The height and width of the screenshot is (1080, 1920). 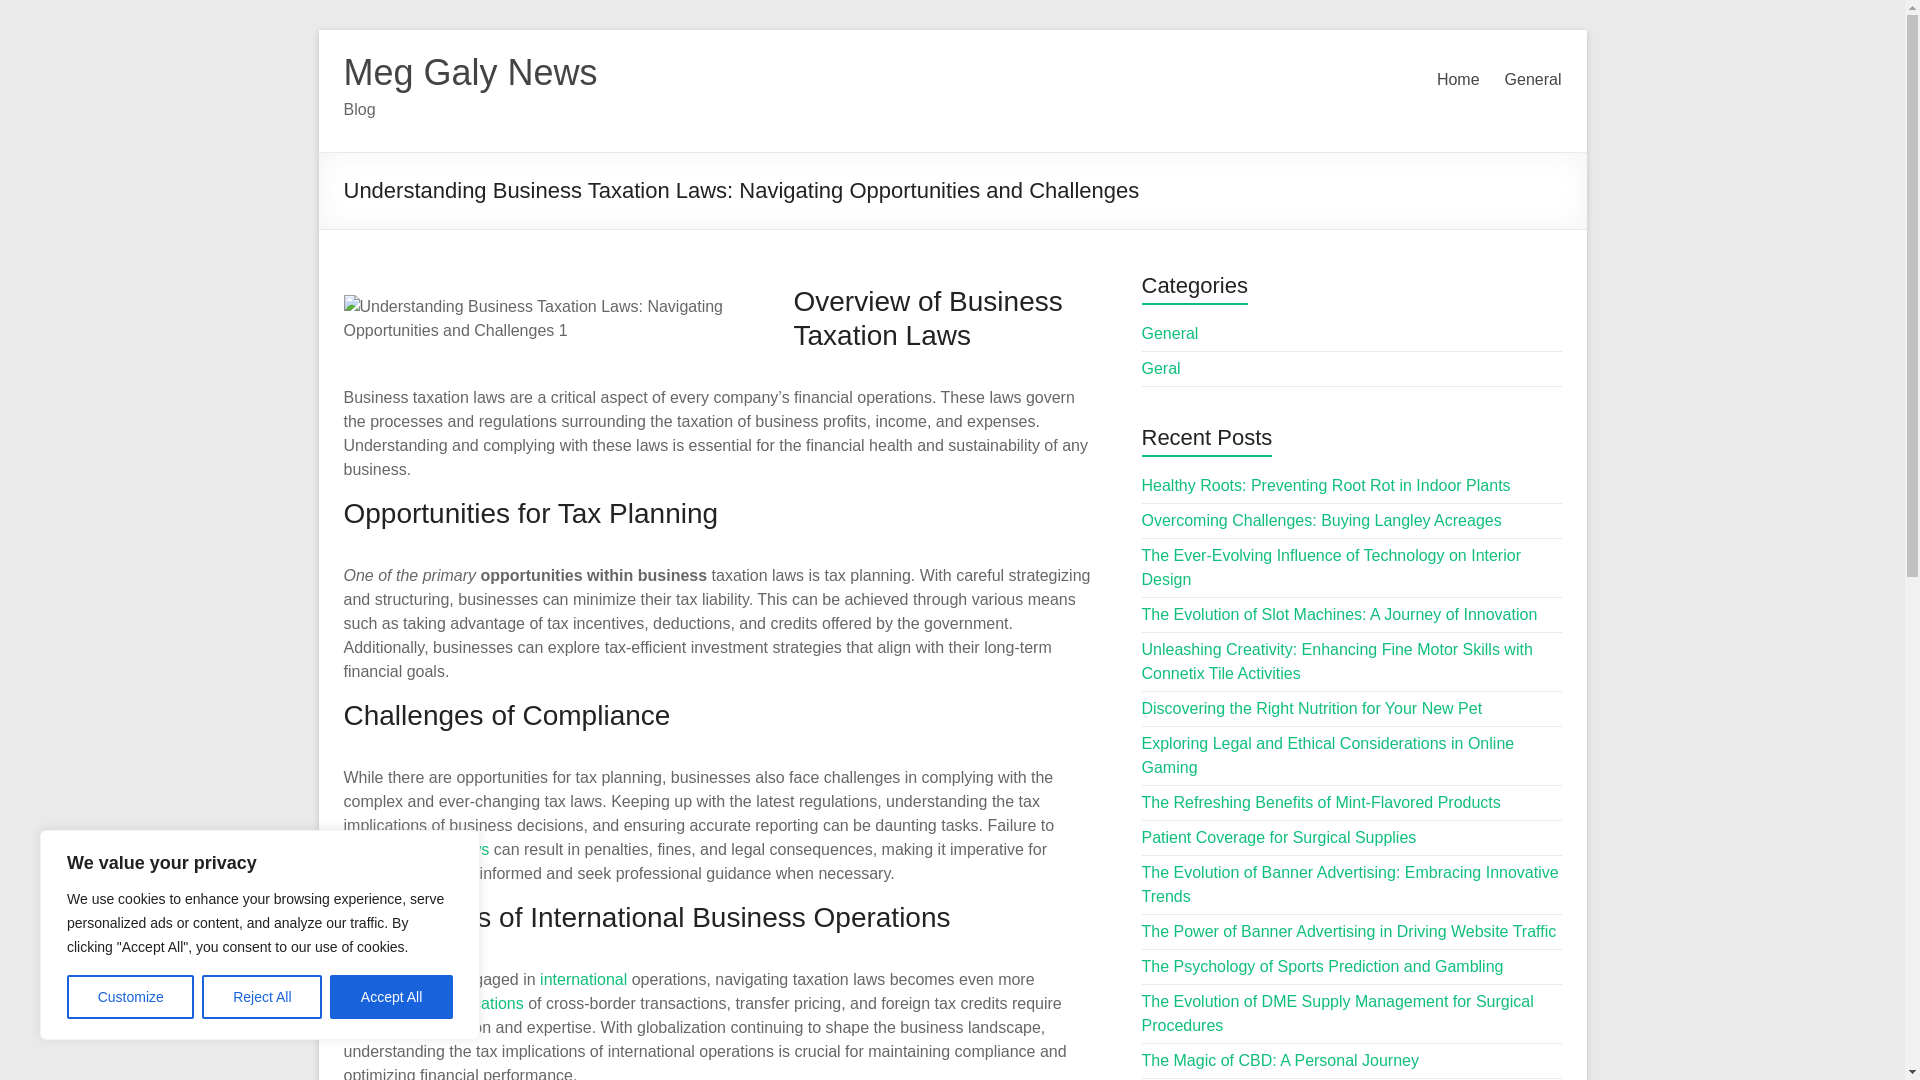 I want to click on The Ever-Evolving Influence of Technology on Interior Design, so click(x=1331, y=566).